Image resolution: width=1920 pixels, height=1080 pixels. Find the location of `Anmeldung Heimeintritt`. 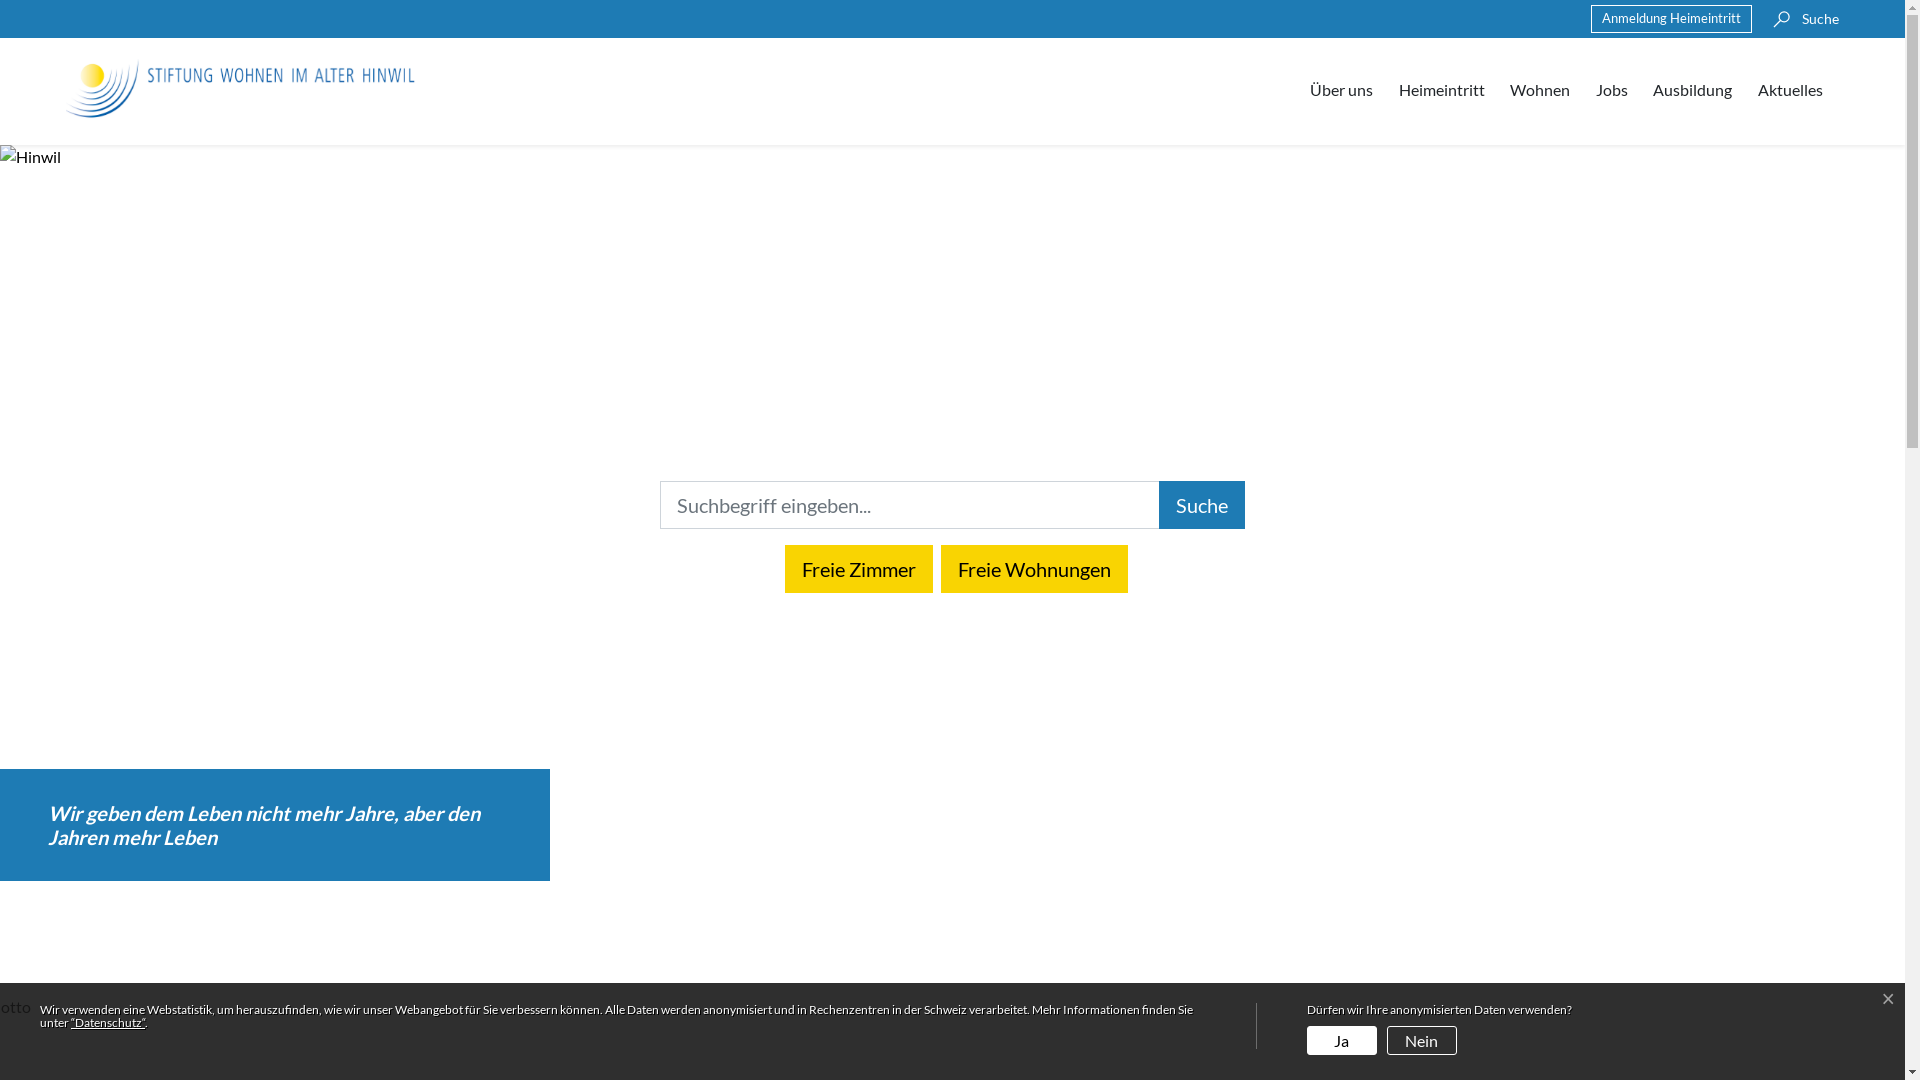

Anmeldung Heimeintritt is located at coordinates (1672, 19).